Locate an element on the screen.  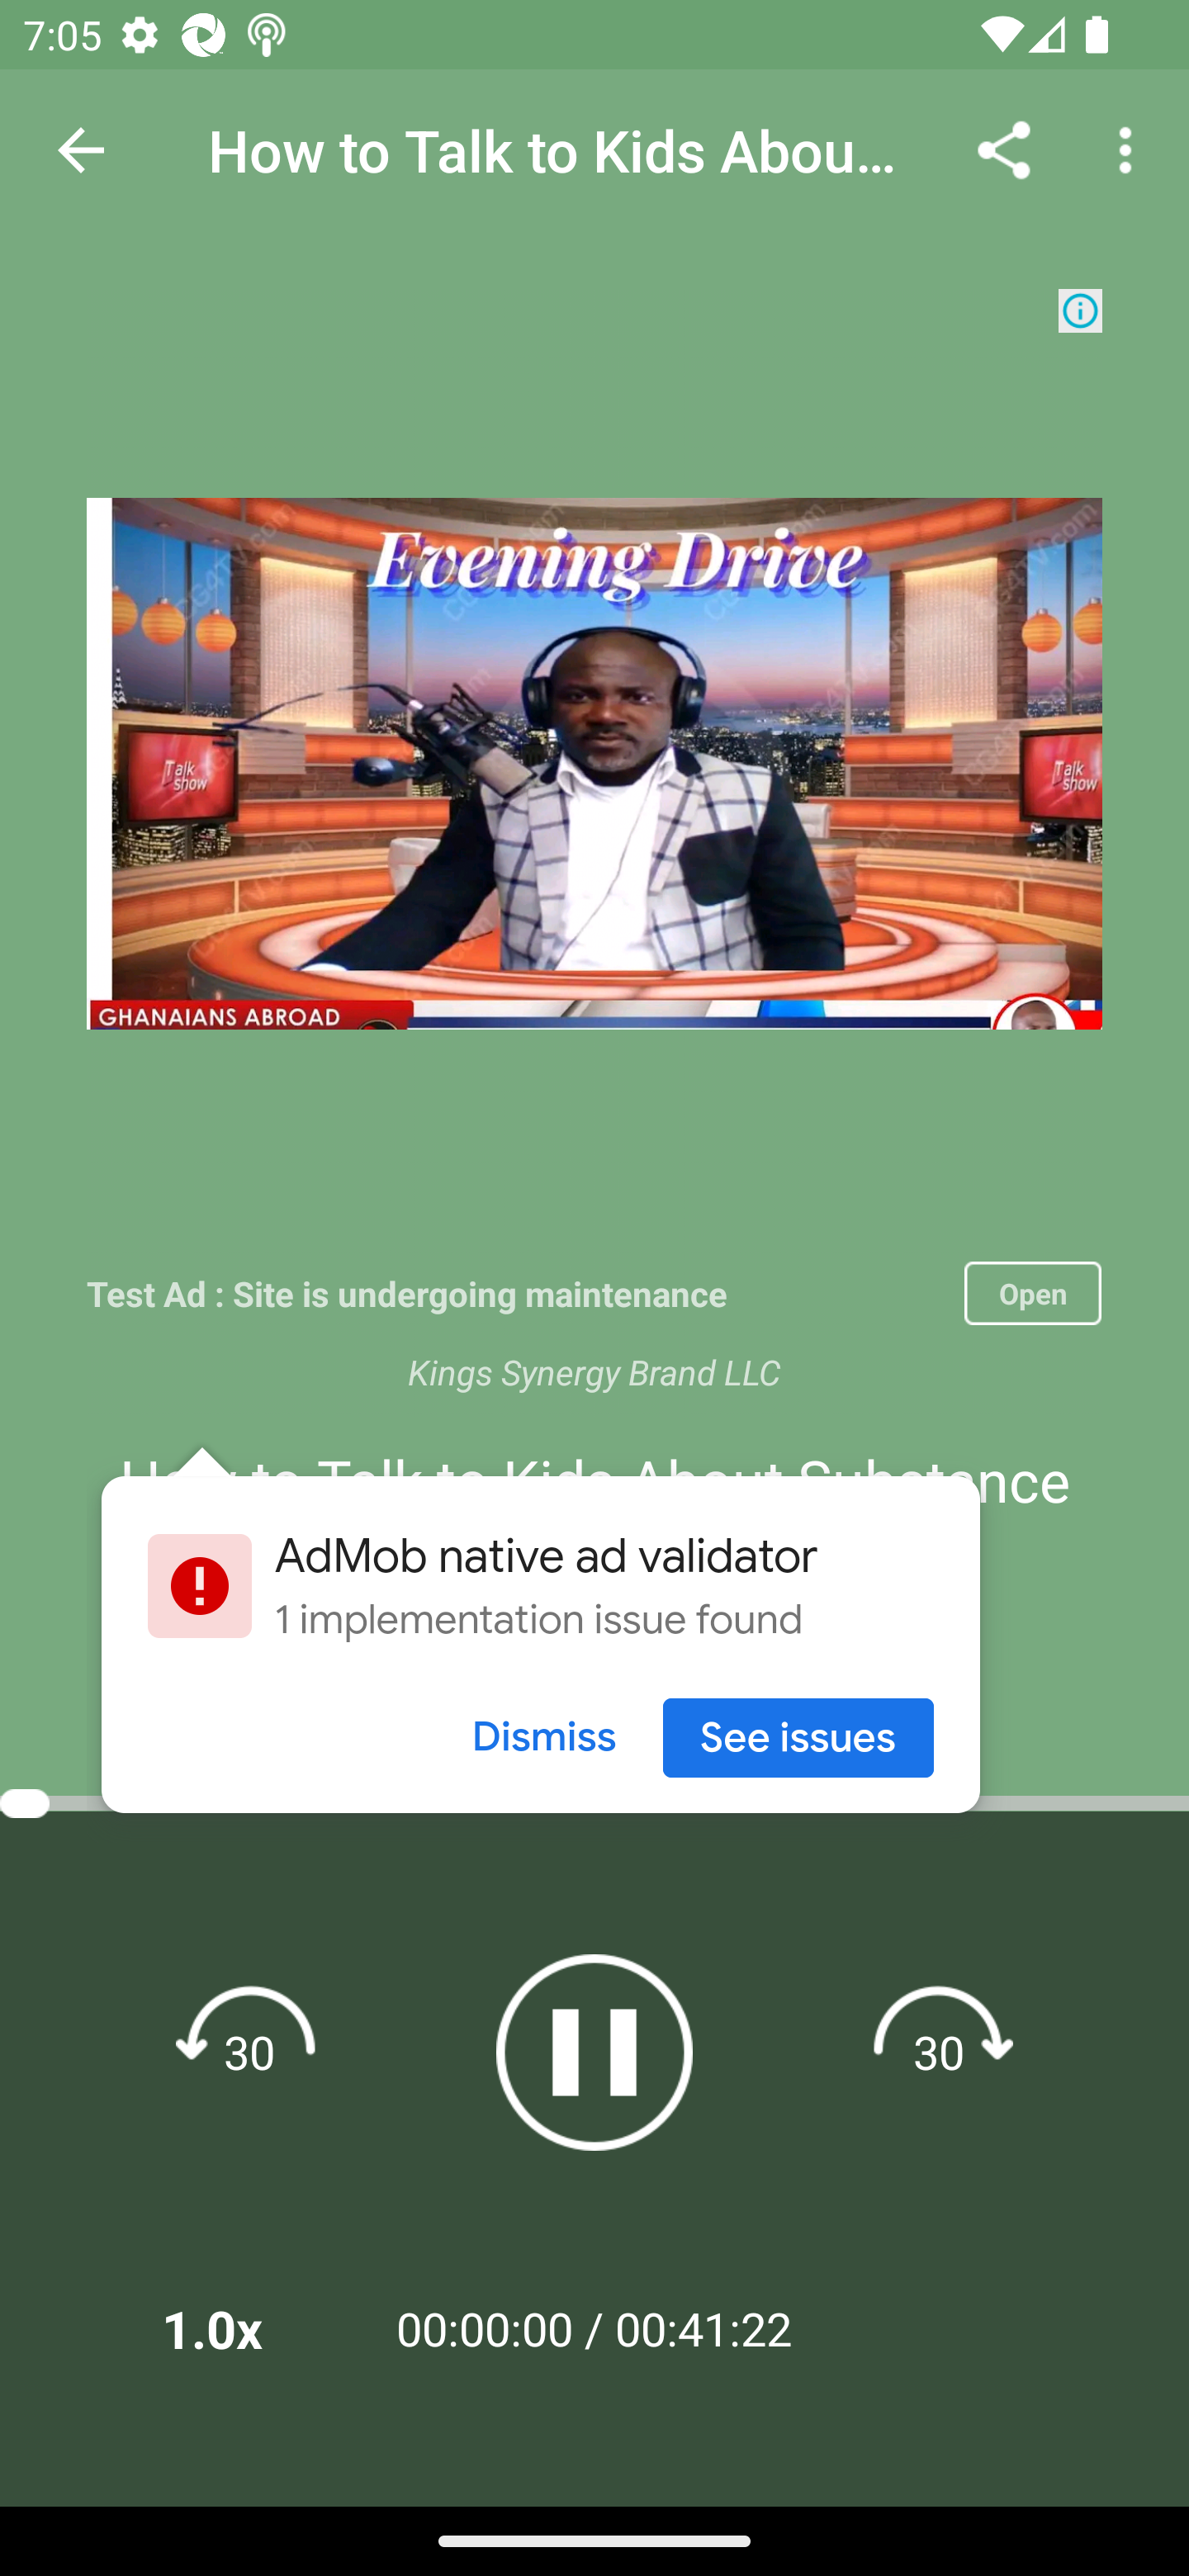
1.0x Playback Speeds is located at coordinates (254, 2328).